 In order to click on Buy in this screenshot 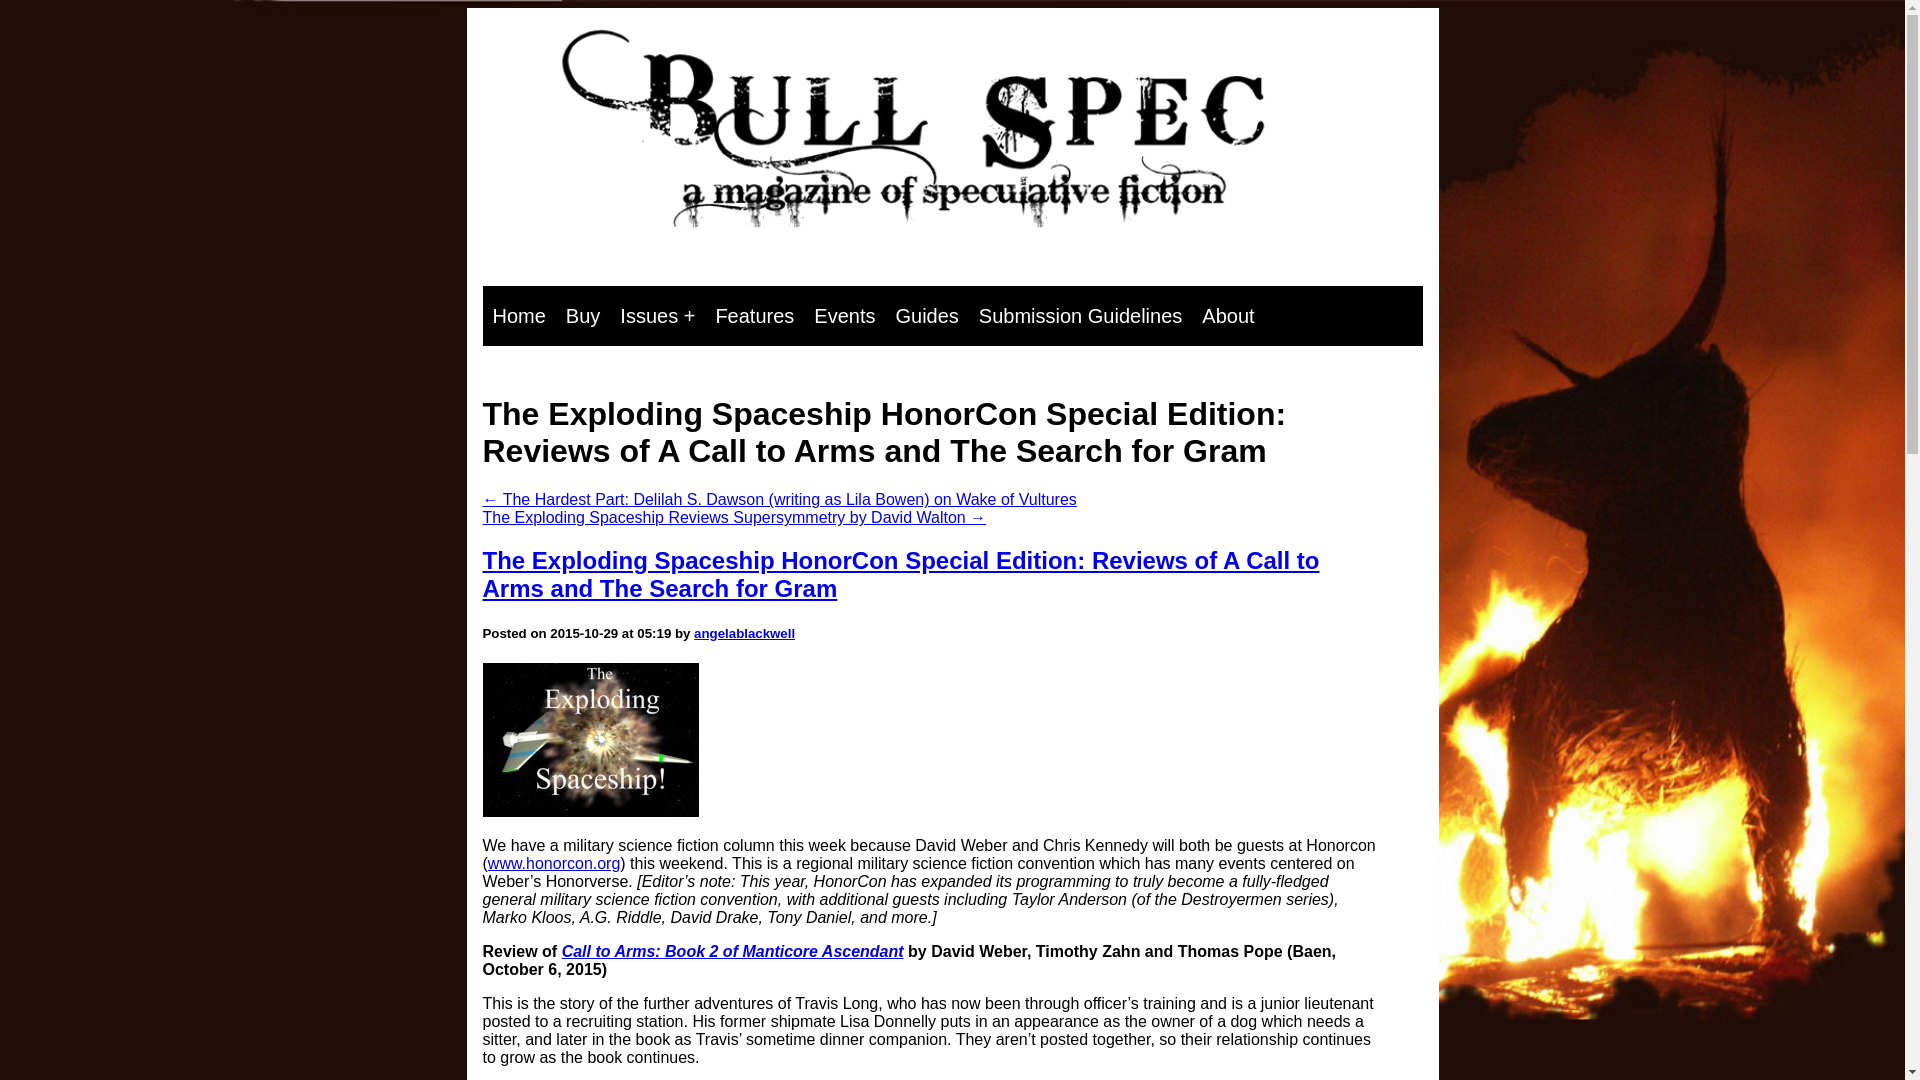, I will do `click(583, 316)`.